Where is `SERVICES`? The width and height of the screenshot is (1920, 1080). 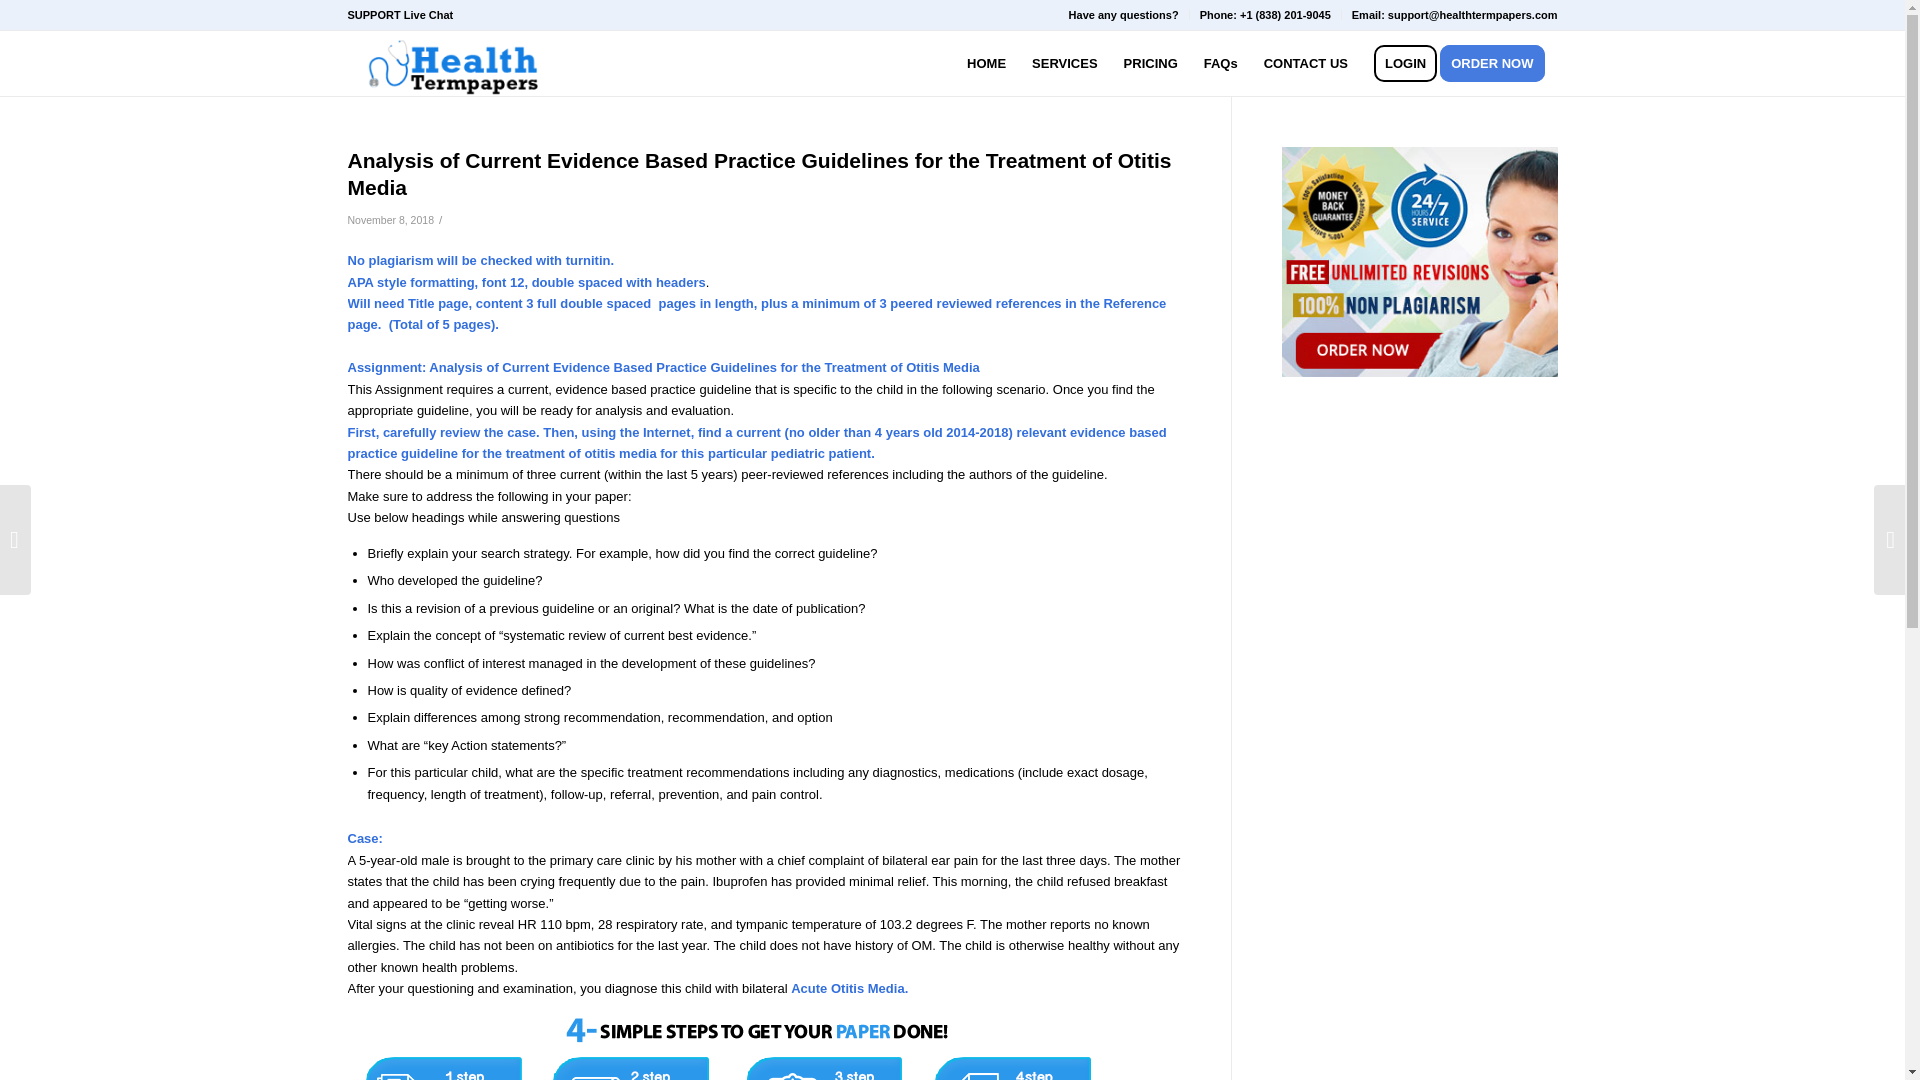 SERVICES is located at coordinates (1065, 64).